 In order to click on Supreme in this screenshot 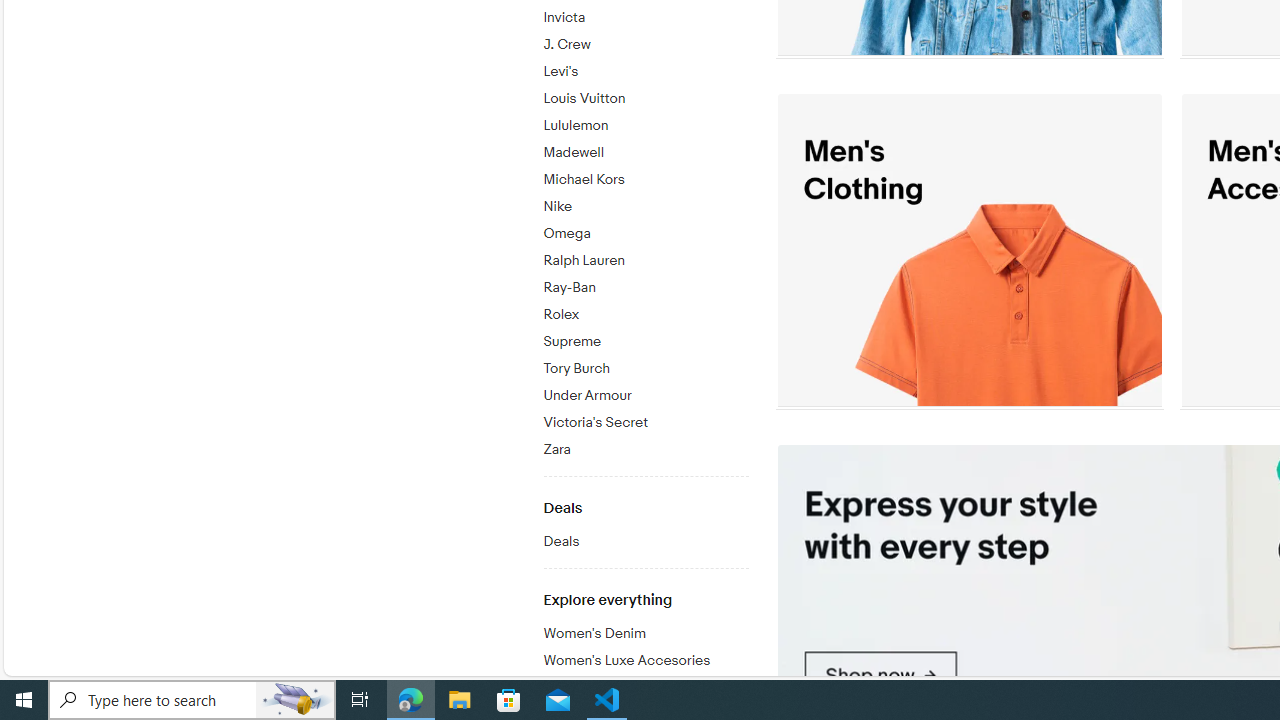, I will do `click(645, 338)`.